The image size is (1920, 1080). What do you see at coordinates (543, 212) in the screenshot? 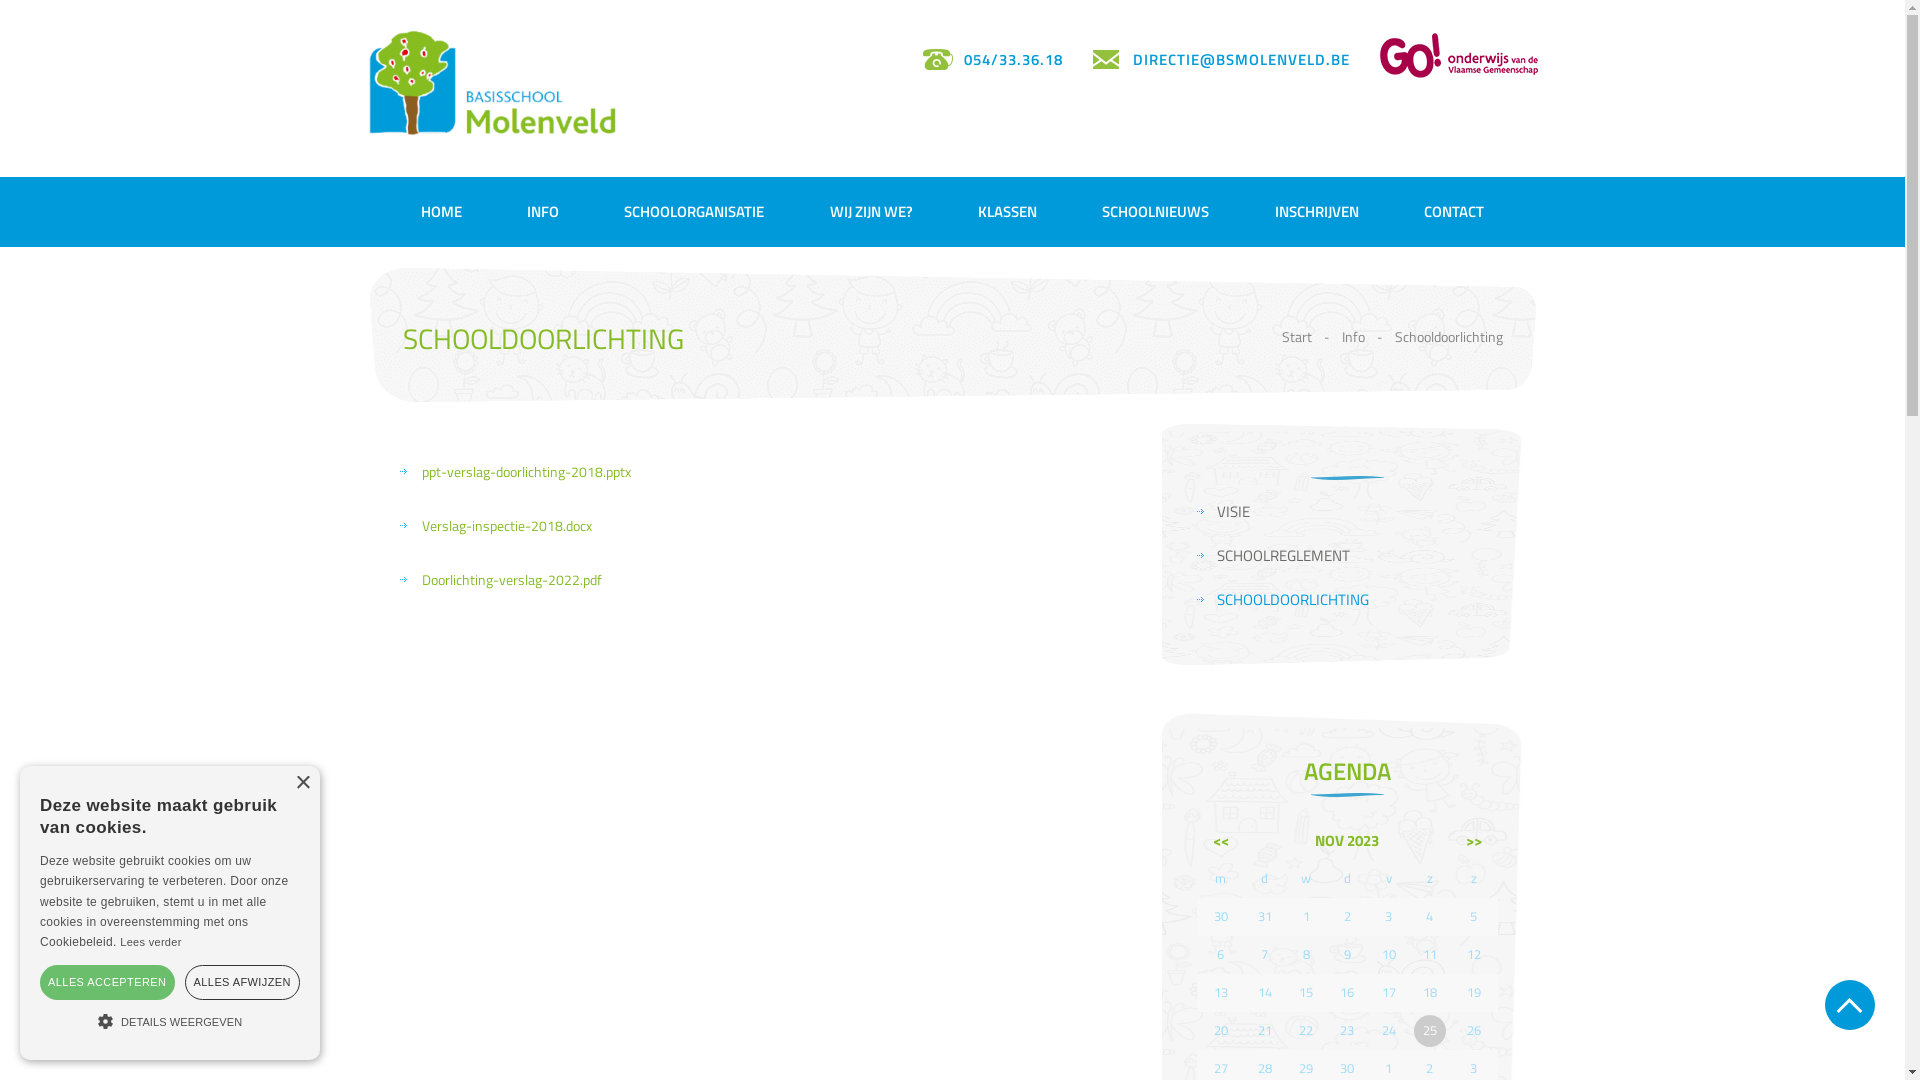
I see `INFO` at bounding box center [543, 212].